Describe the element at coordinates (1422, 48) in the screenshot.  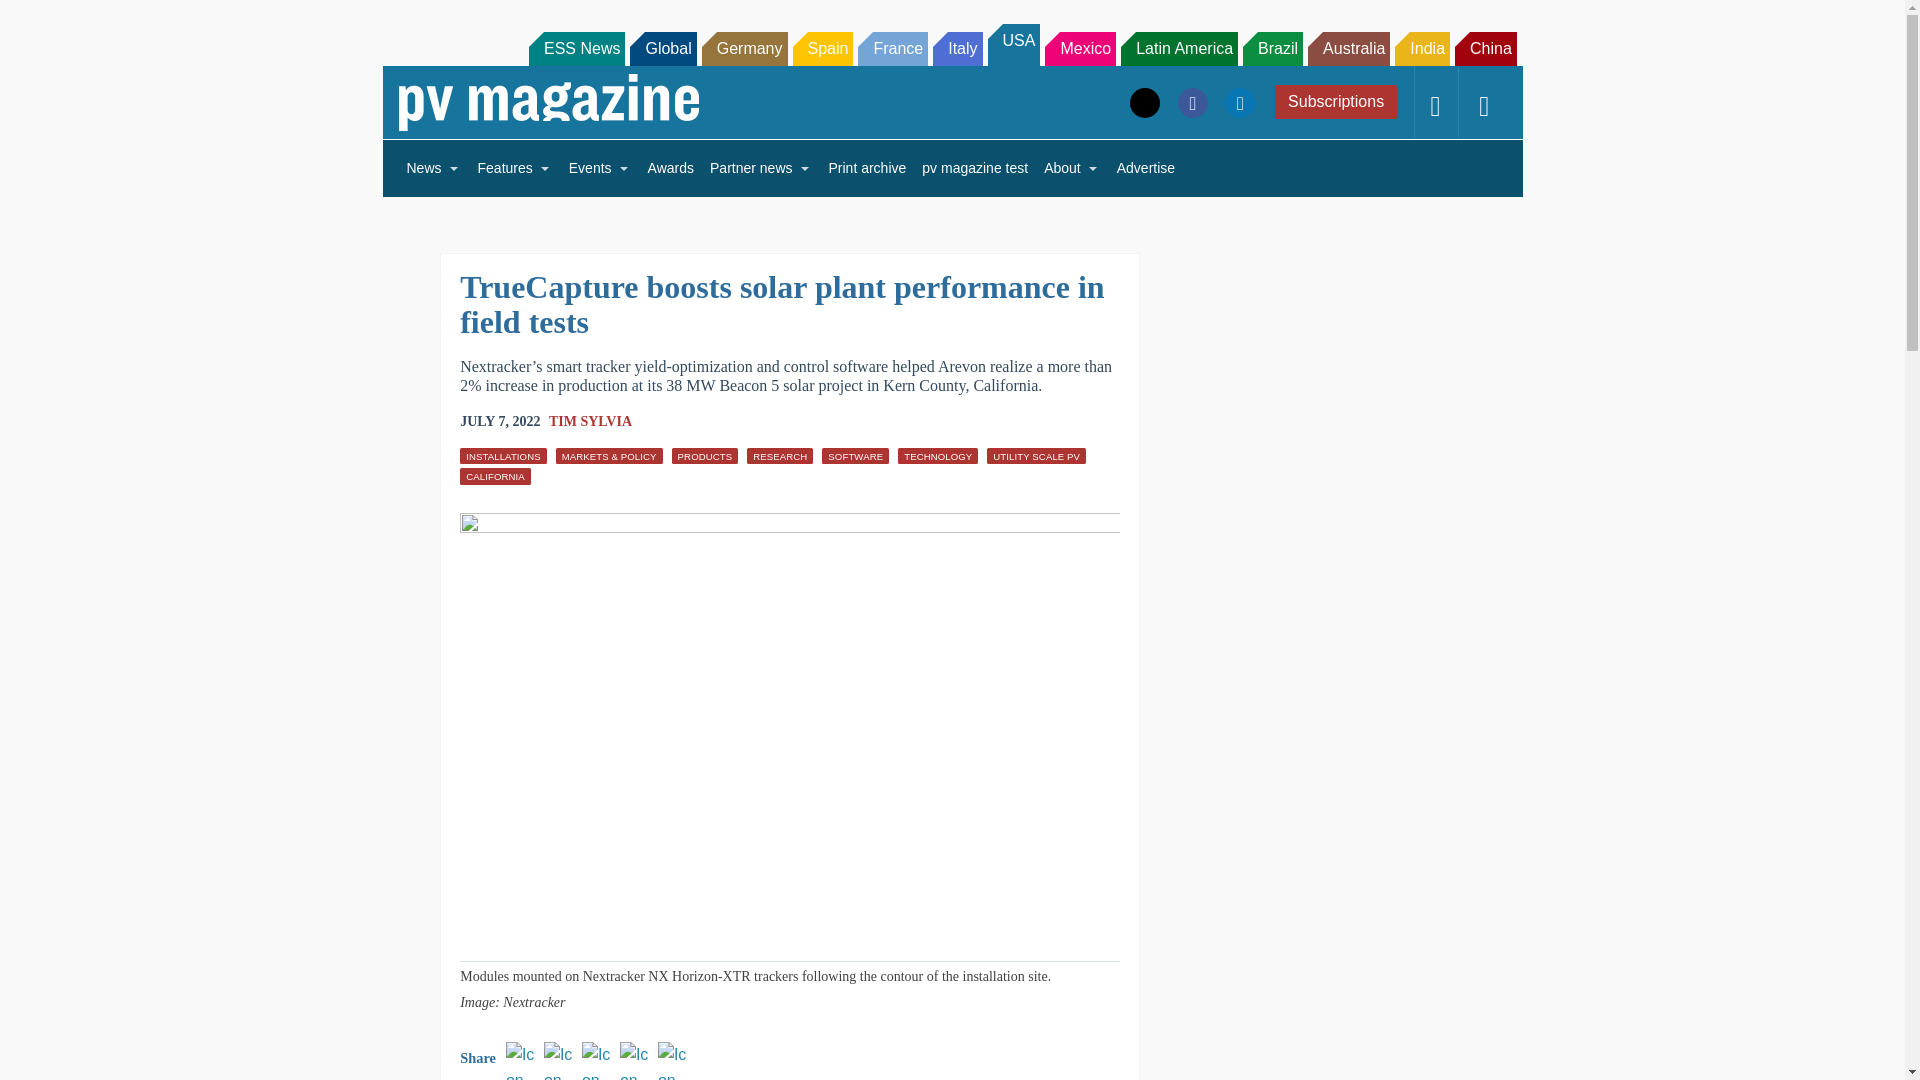
I see `India` at that location.